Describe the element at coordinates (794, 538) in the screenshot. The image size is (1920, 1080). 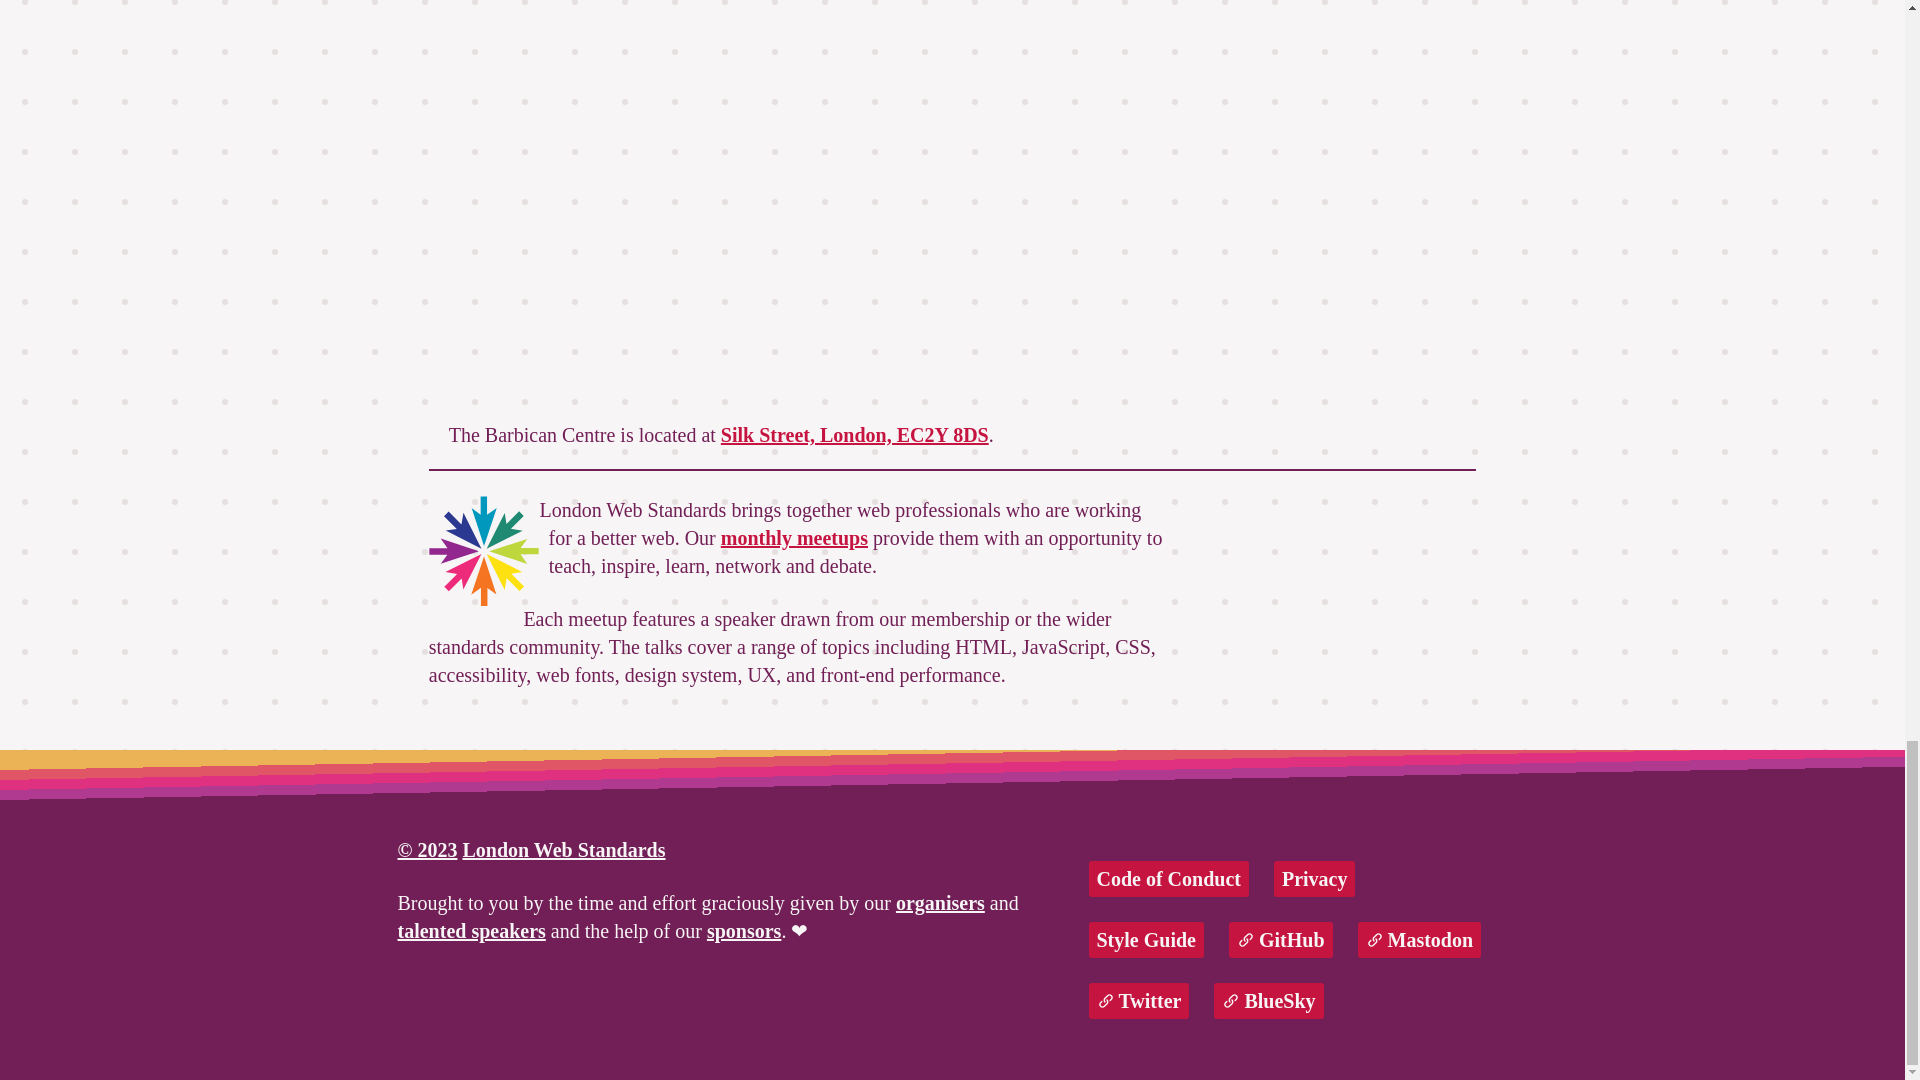
I see `monthly meetups` at that location.